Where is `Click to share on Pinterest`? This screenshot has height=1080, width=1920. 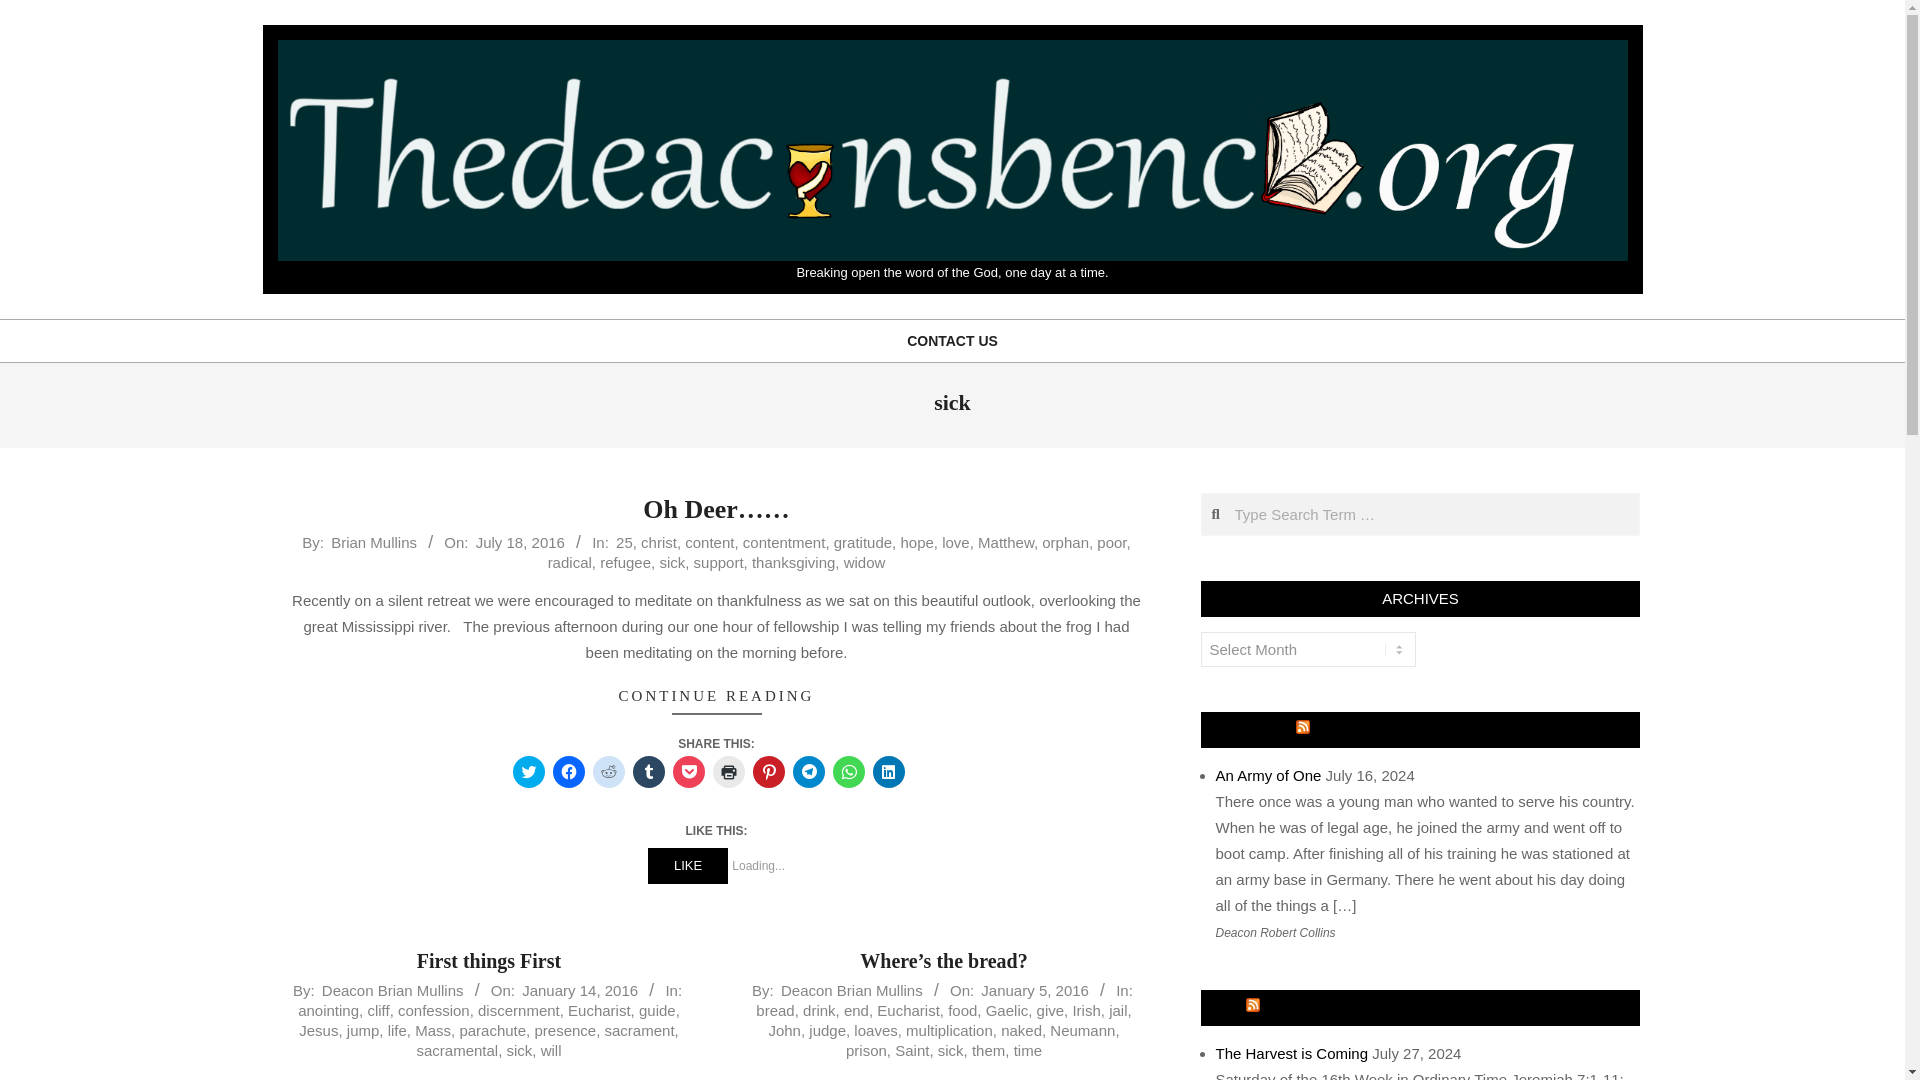
Click to share on Pinterest is located at coordinates (768, 772).